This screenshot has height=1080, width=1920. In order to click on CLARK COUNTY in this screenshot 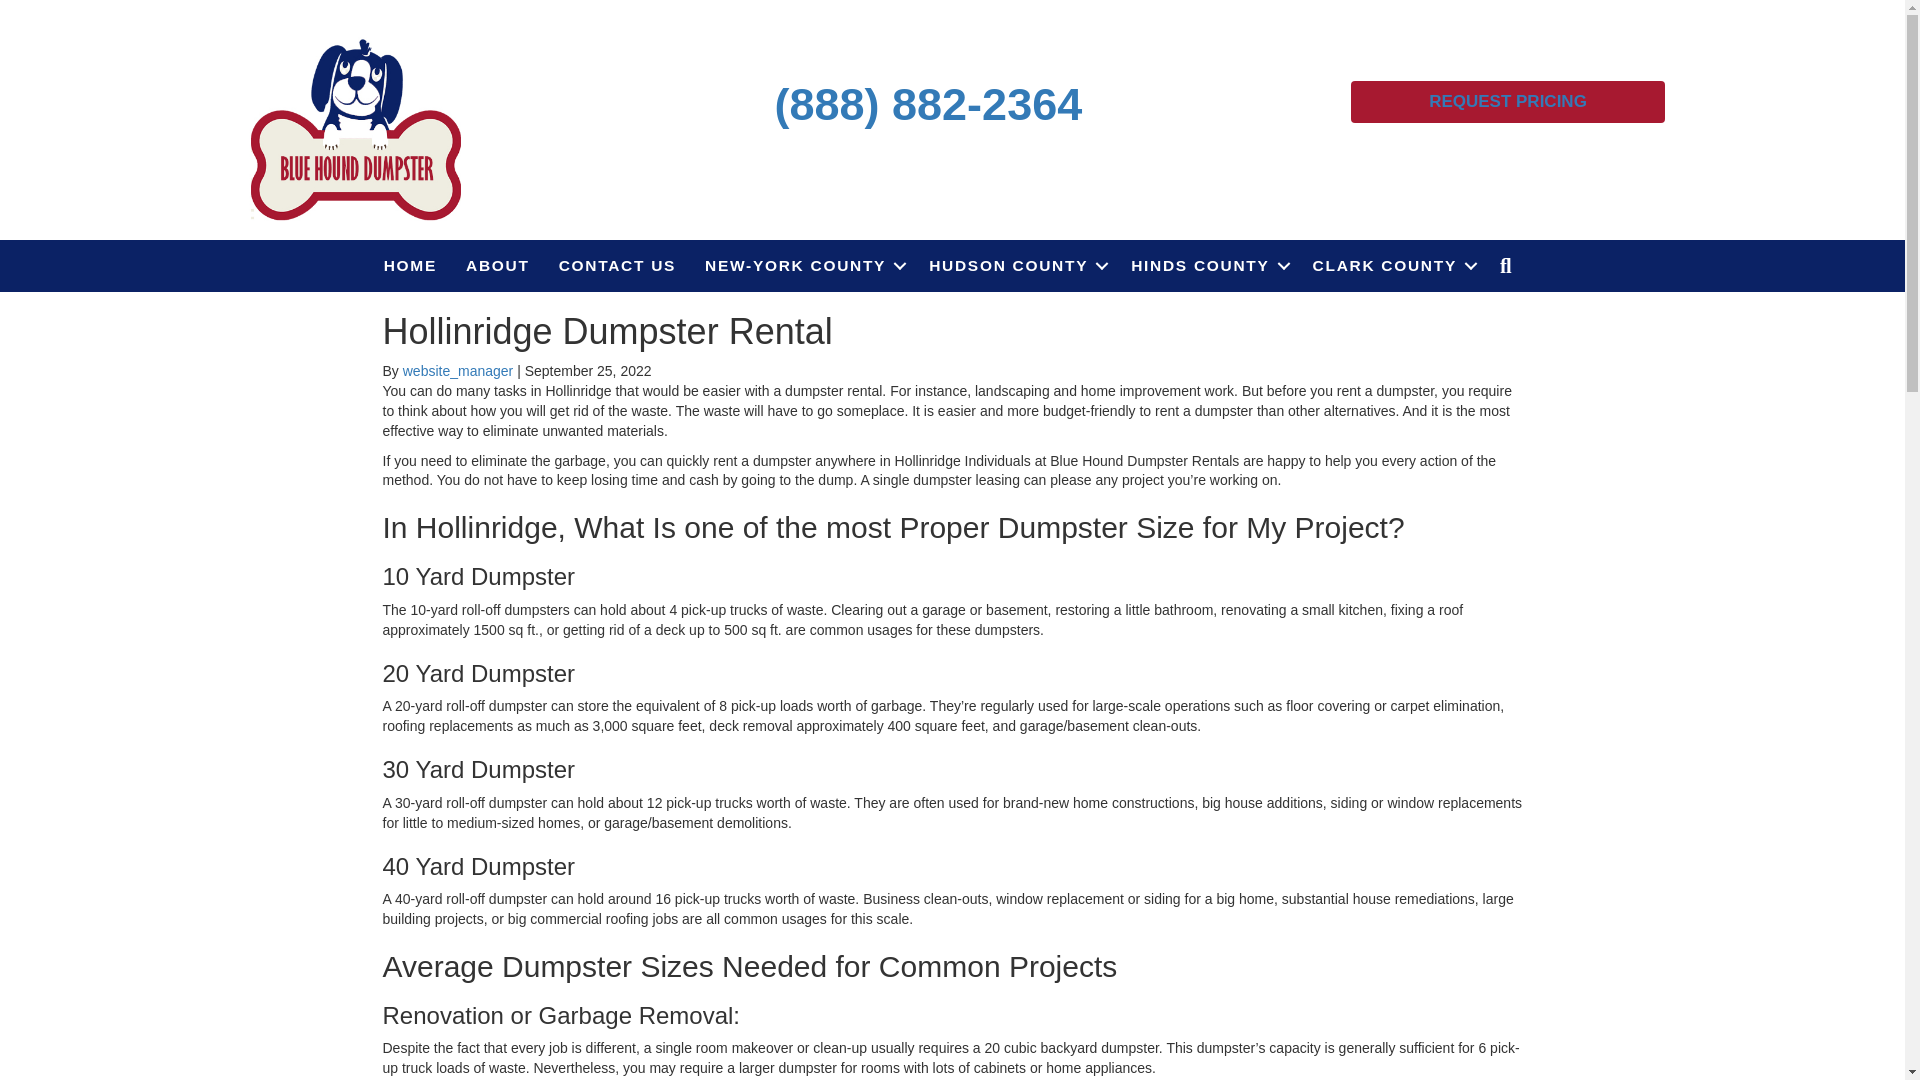, I will do `click(1392, 265)`.